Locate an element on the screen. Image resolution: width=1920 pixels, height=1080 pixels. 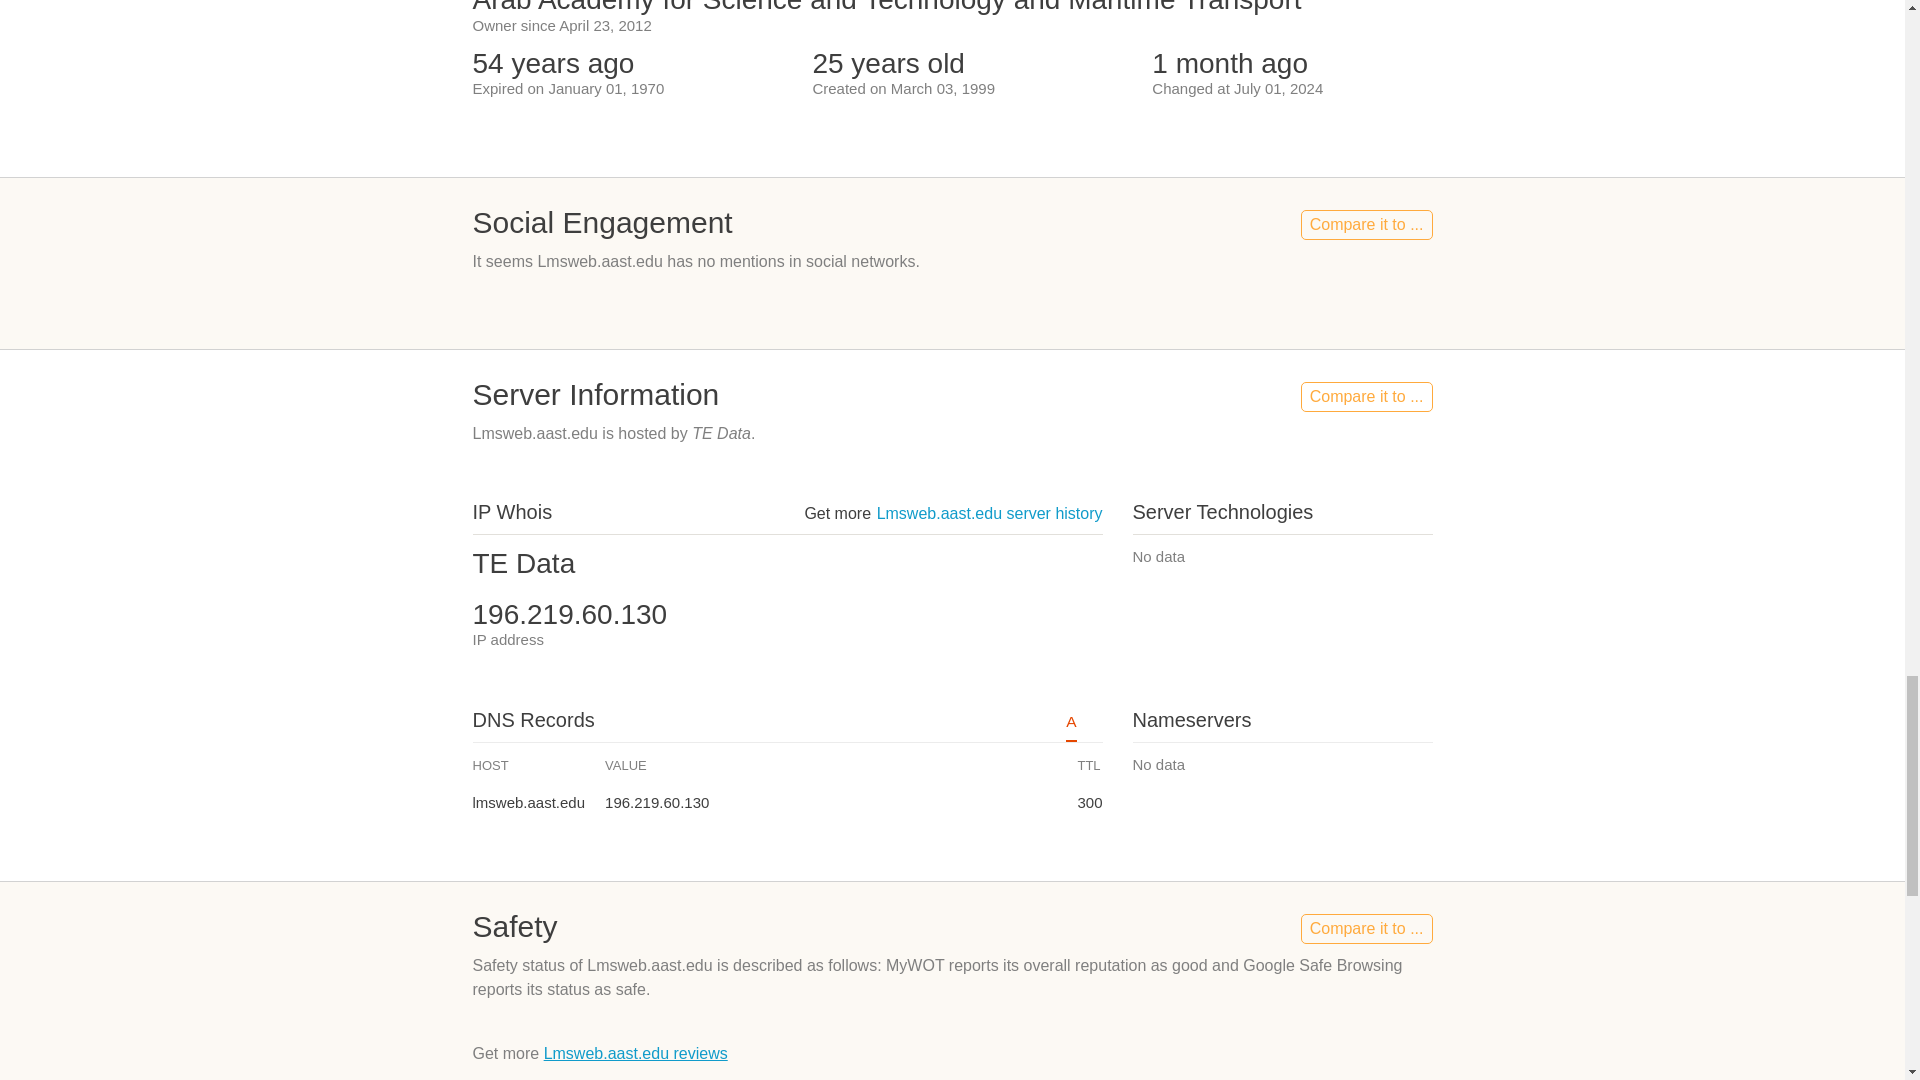
Lmsweb.aast.edu server history is located at coordinates (990, 513).